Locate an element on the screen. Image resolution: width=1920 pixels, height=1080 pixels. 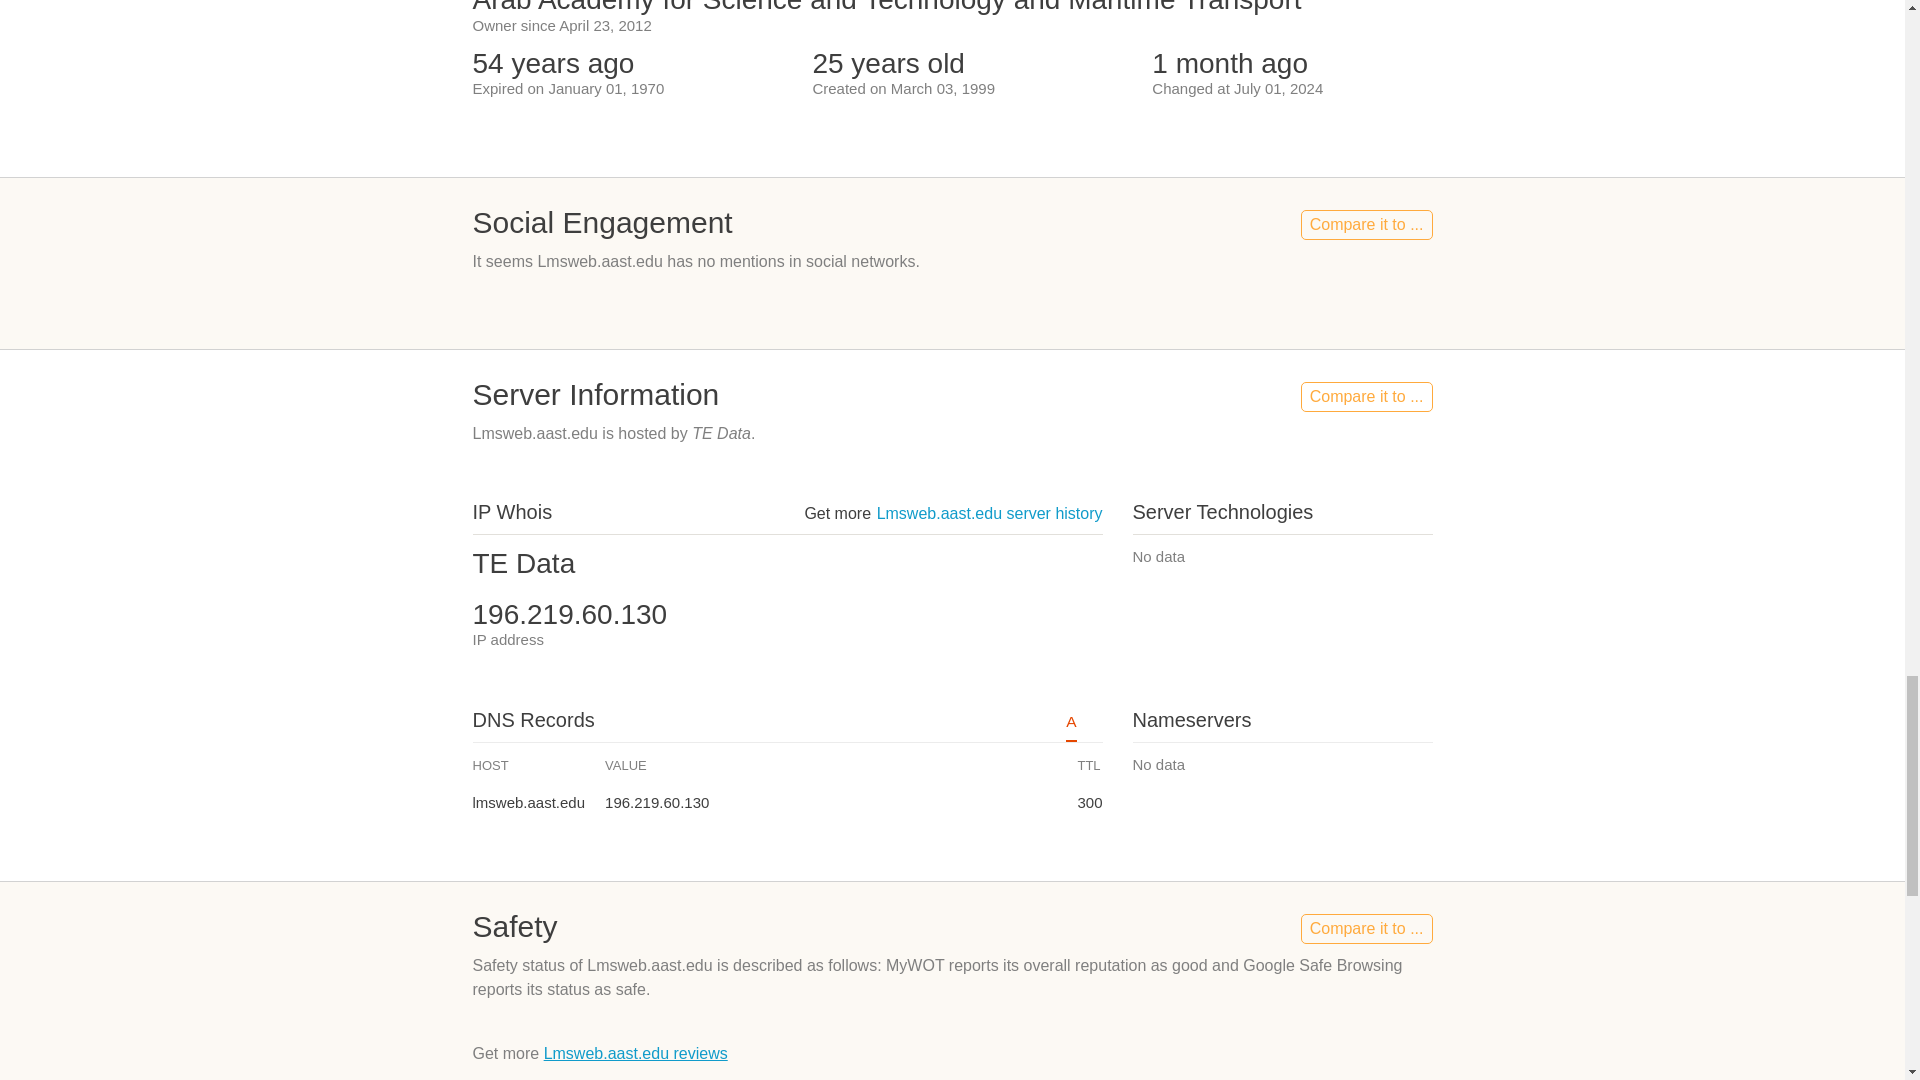
Lmsweb.aast.edu server history is located at coordinates (990, 513).